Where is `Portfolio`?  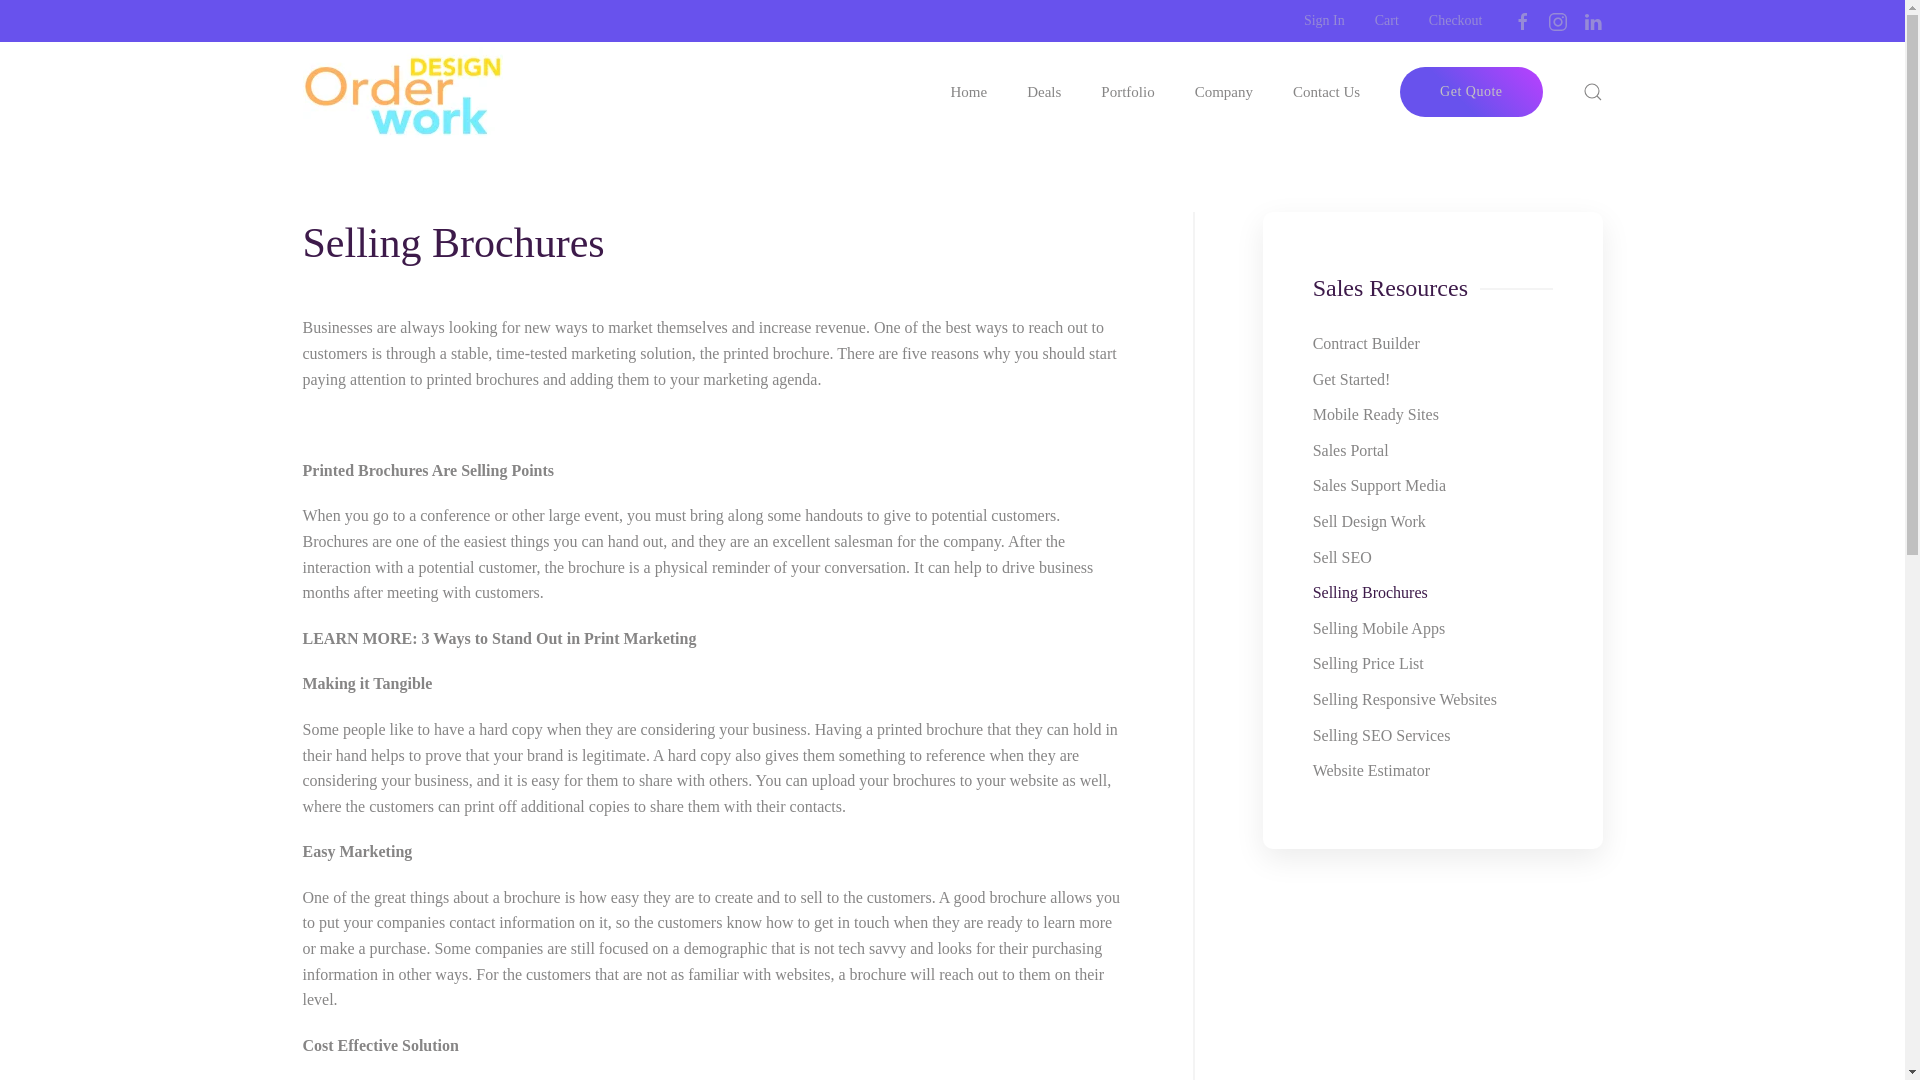 Portfolio is located at coordinates (1126, 92).